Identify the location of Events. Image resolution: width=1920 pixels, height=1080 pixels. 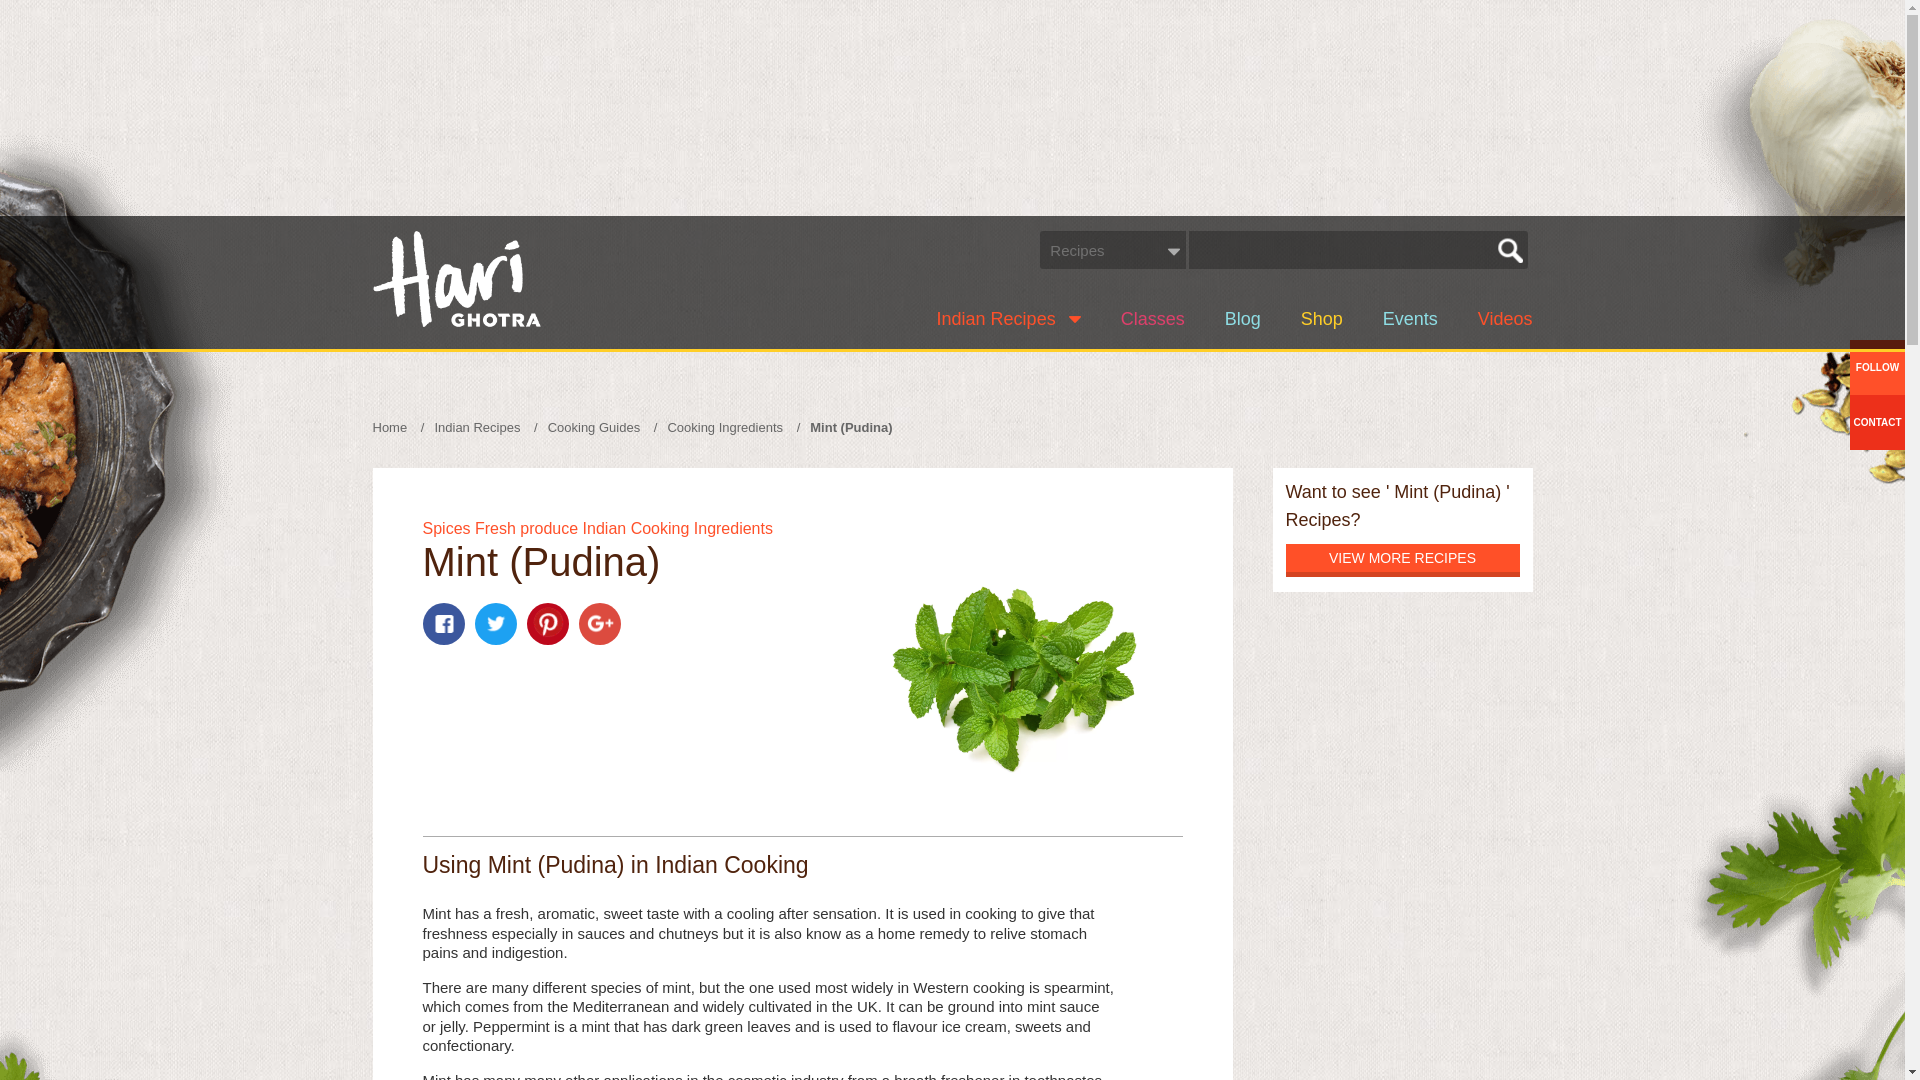
(1410, 321).